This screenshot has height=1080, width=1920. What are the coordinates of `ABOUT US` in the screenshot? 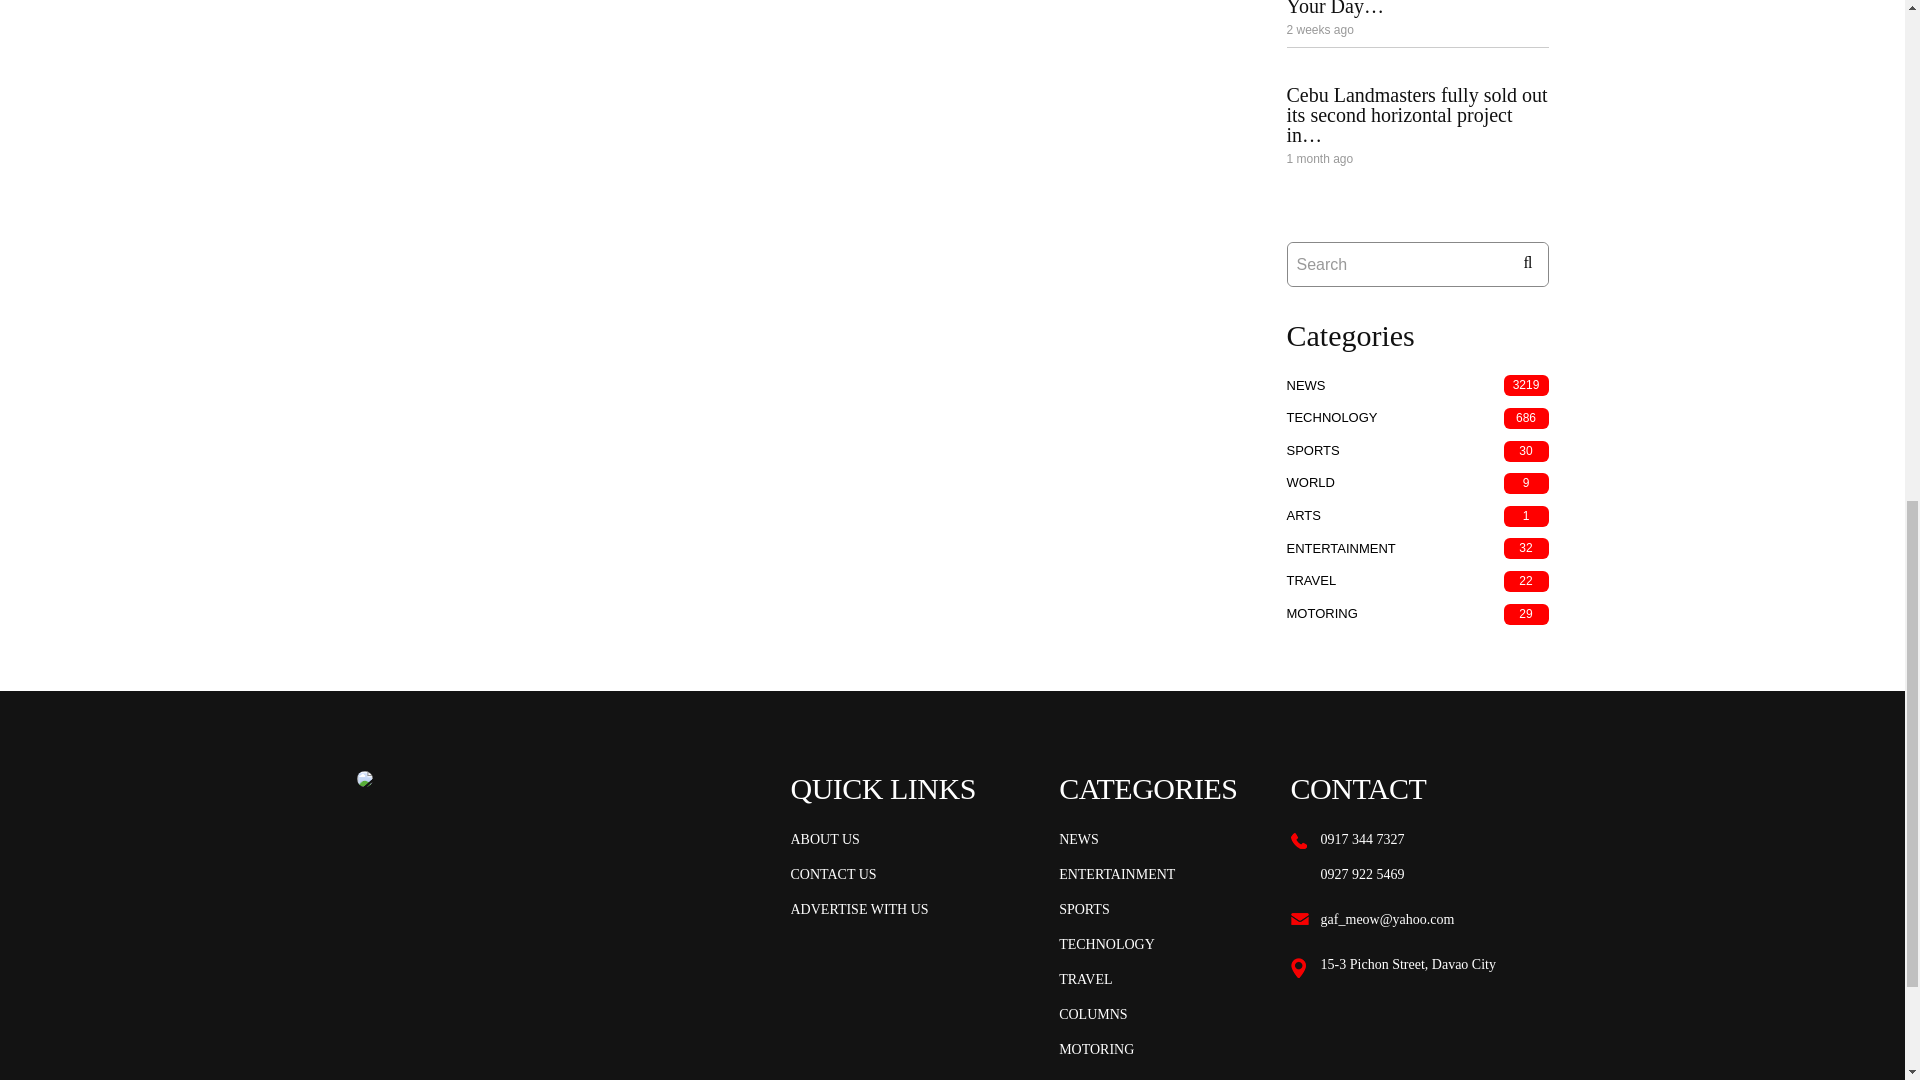 It's located at (824, 840).